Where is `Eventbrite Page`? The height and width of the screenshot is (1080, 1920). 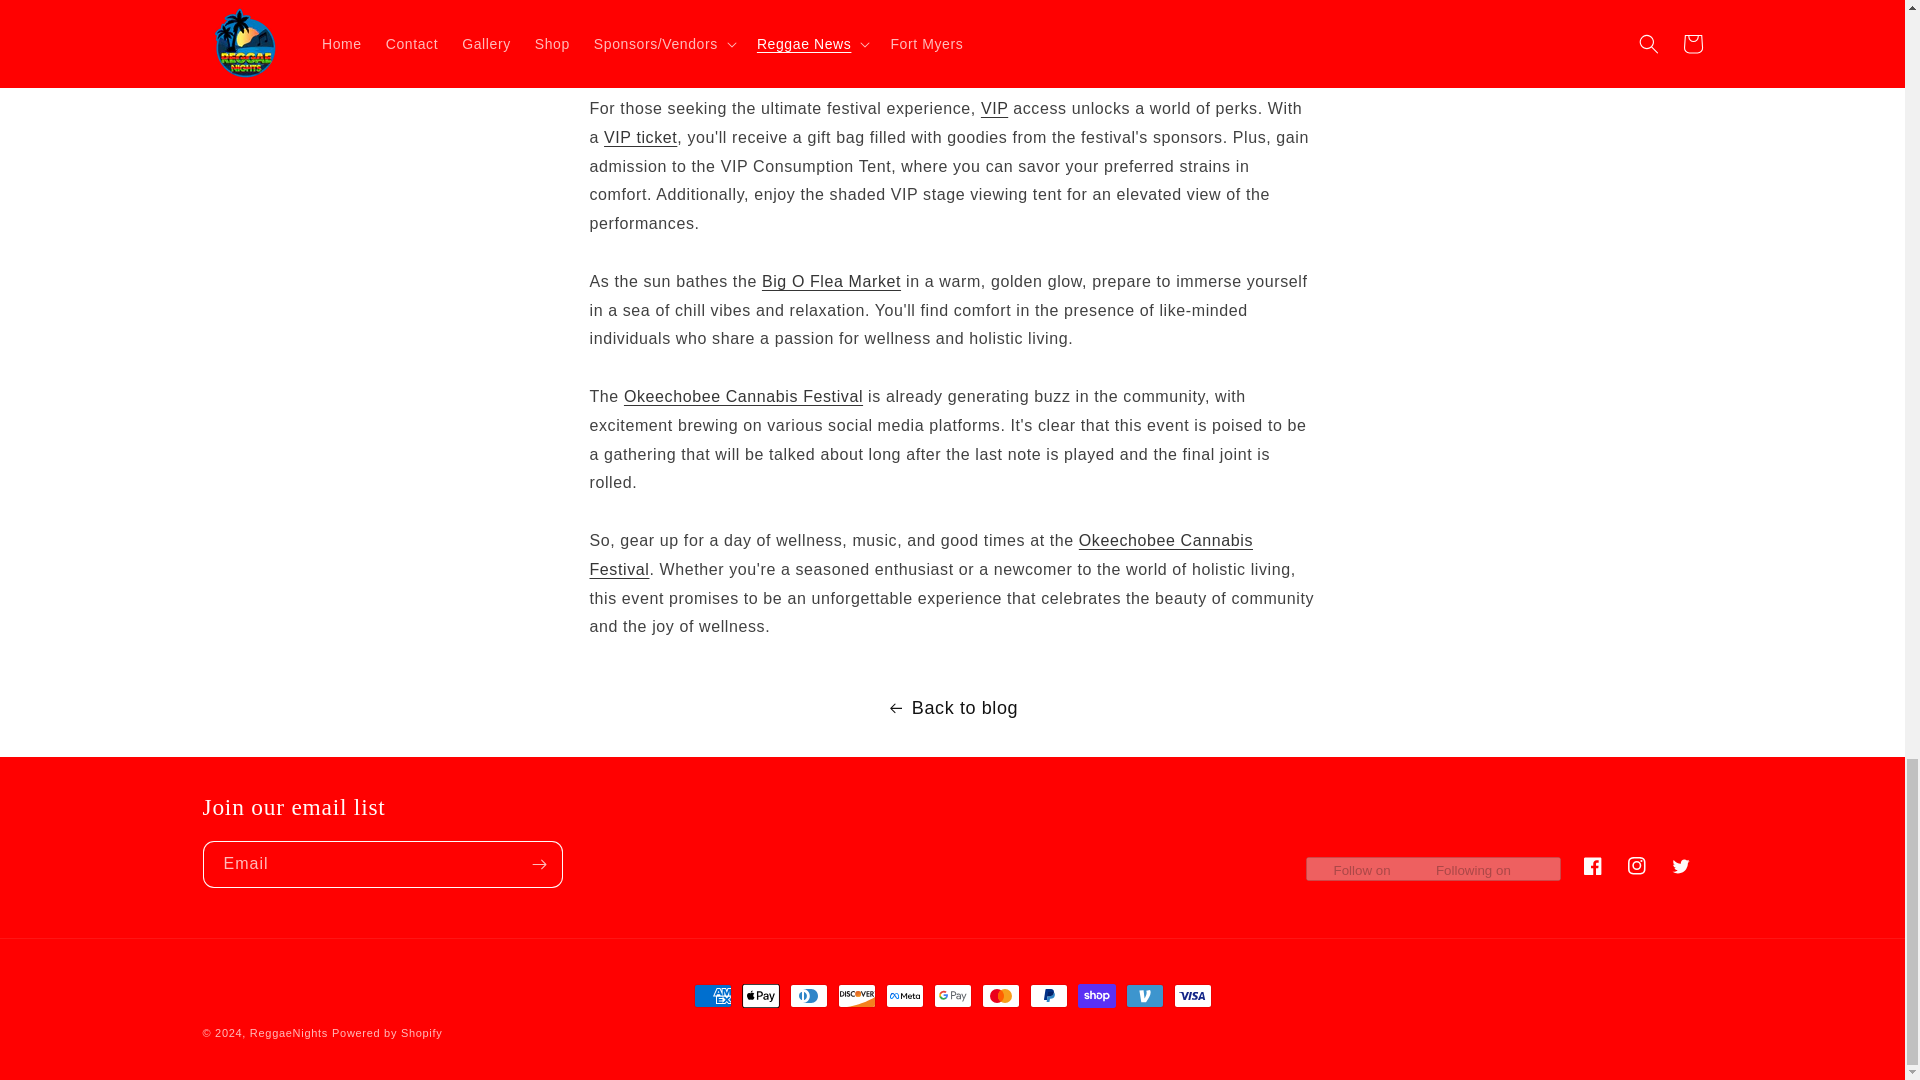
Eventbrite Page is located at coordinates (921, 554).